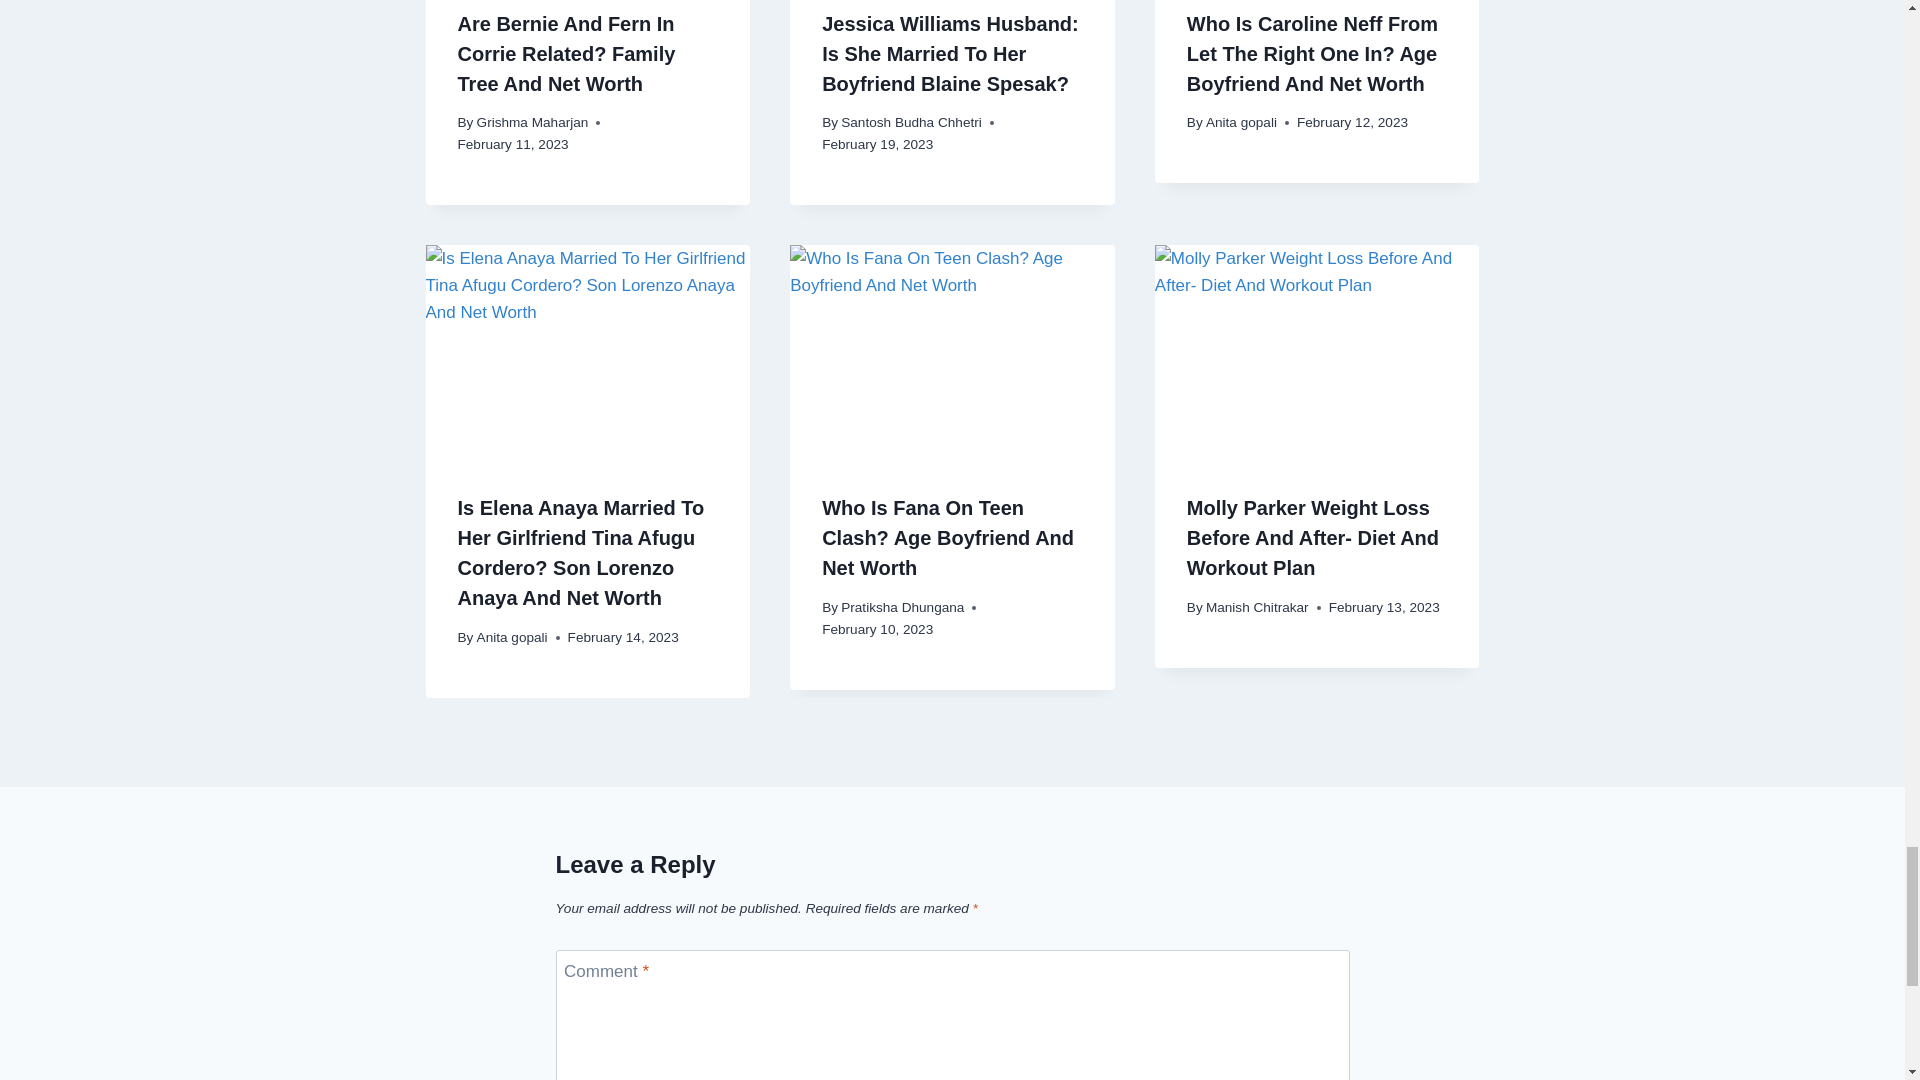  I want to click on Santosh Budha Chhetri, so click(910, 122).